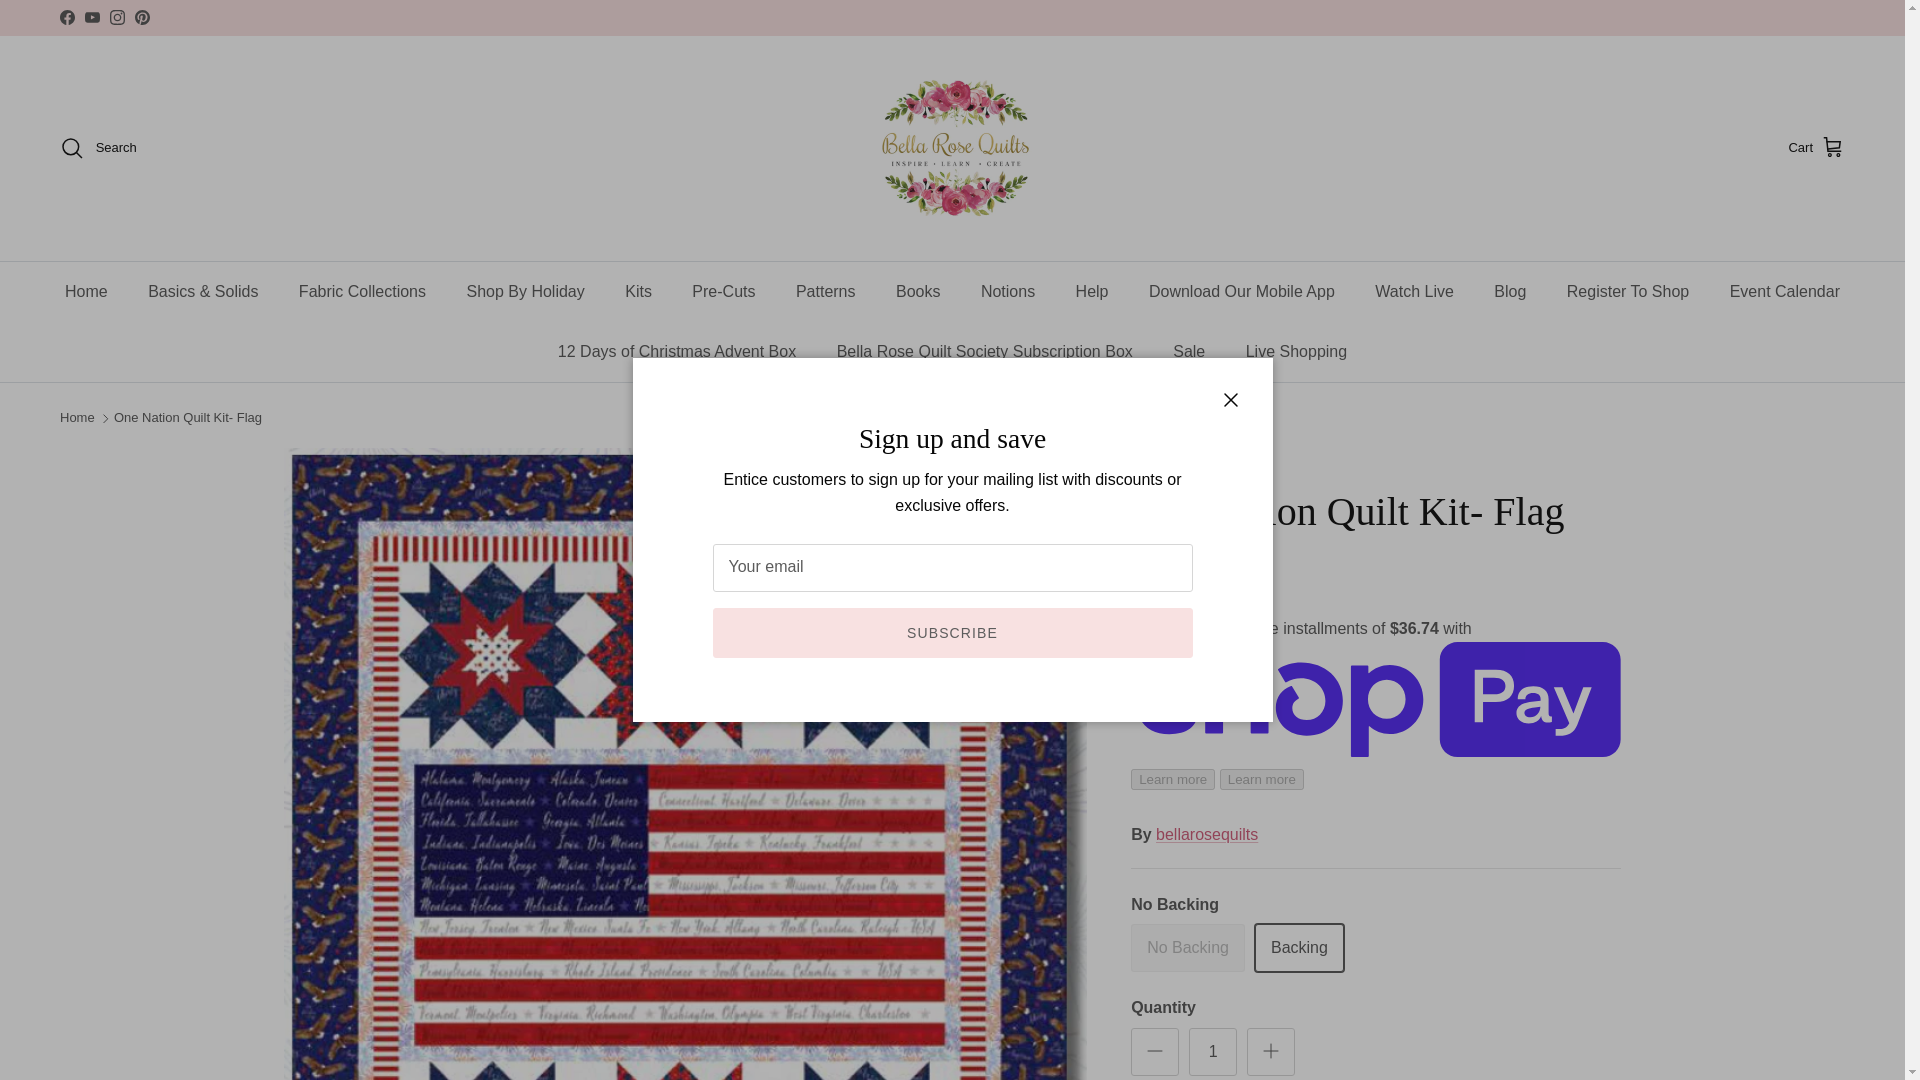  I want to click on bellarosequilts on Facebook, so click(66, 16).